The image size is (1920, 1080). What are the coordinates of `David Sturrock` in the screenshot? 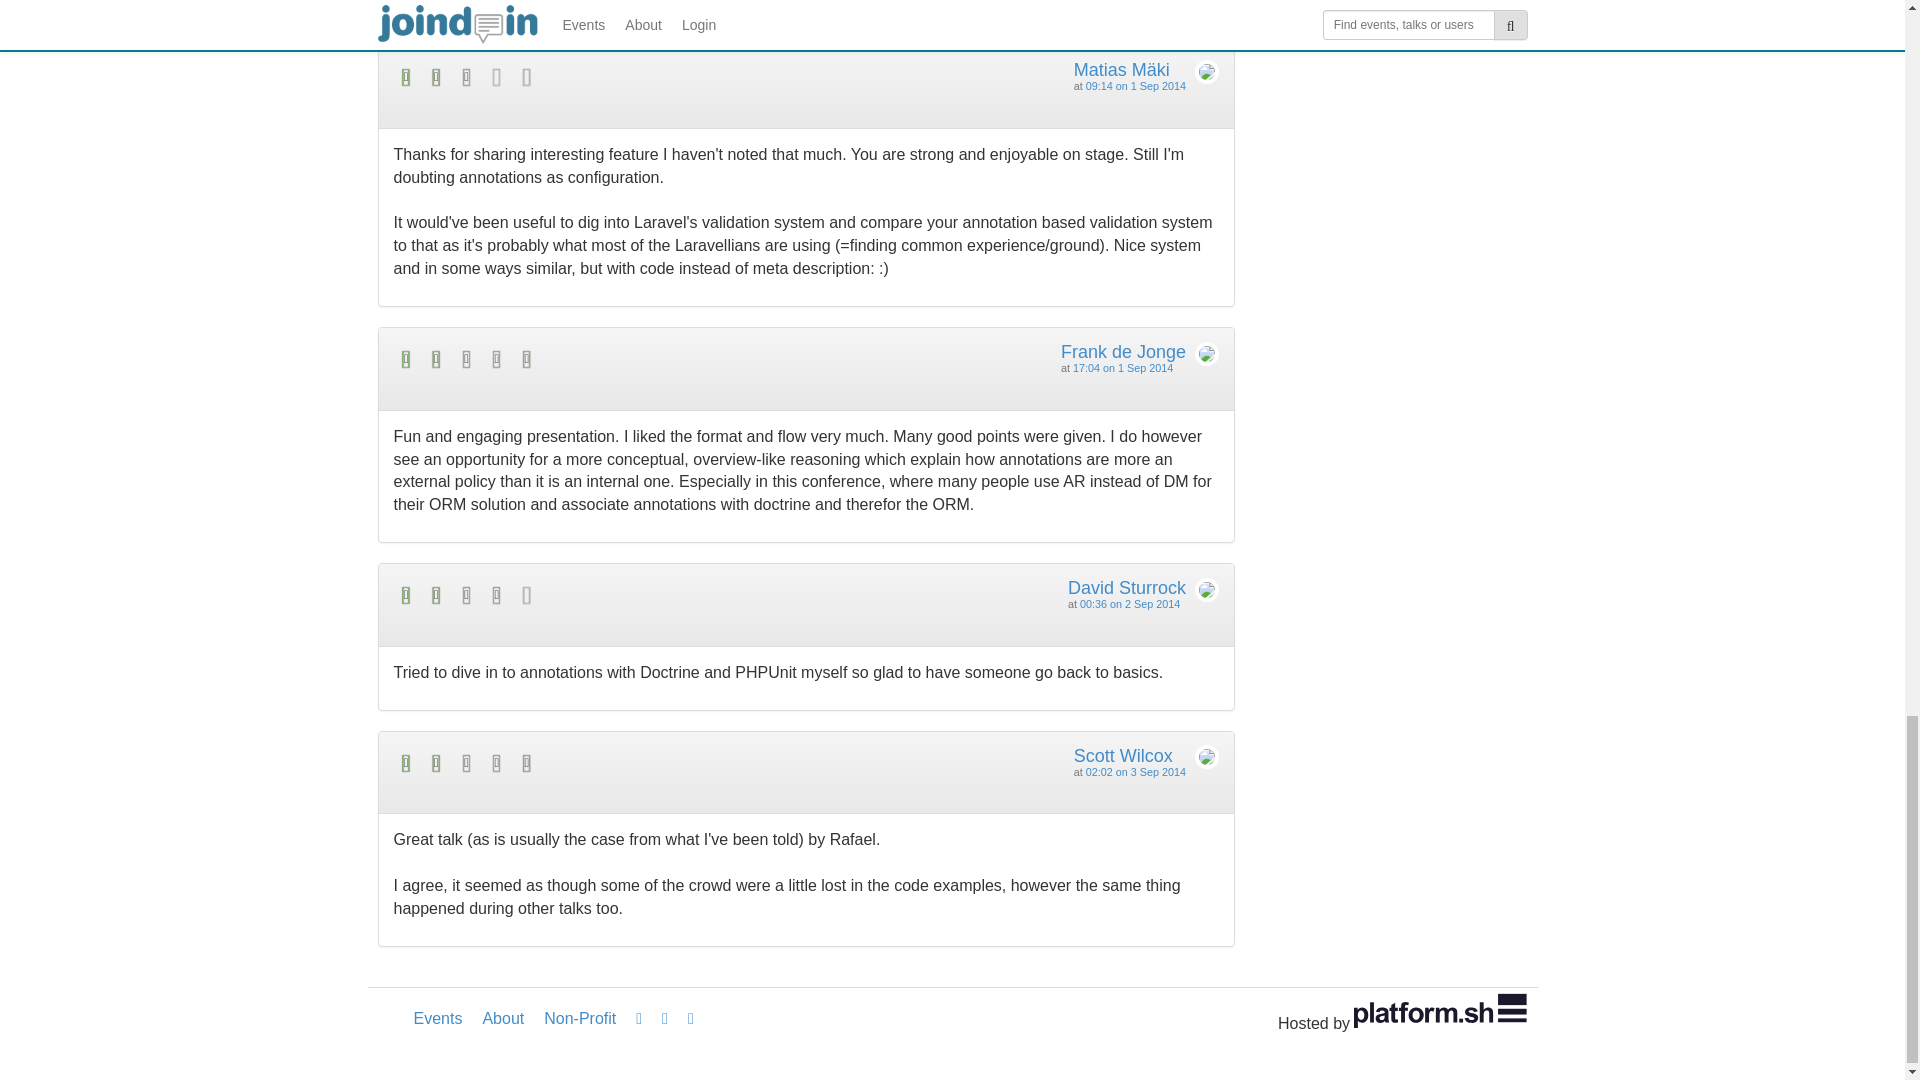 It's located at (1126, 588).